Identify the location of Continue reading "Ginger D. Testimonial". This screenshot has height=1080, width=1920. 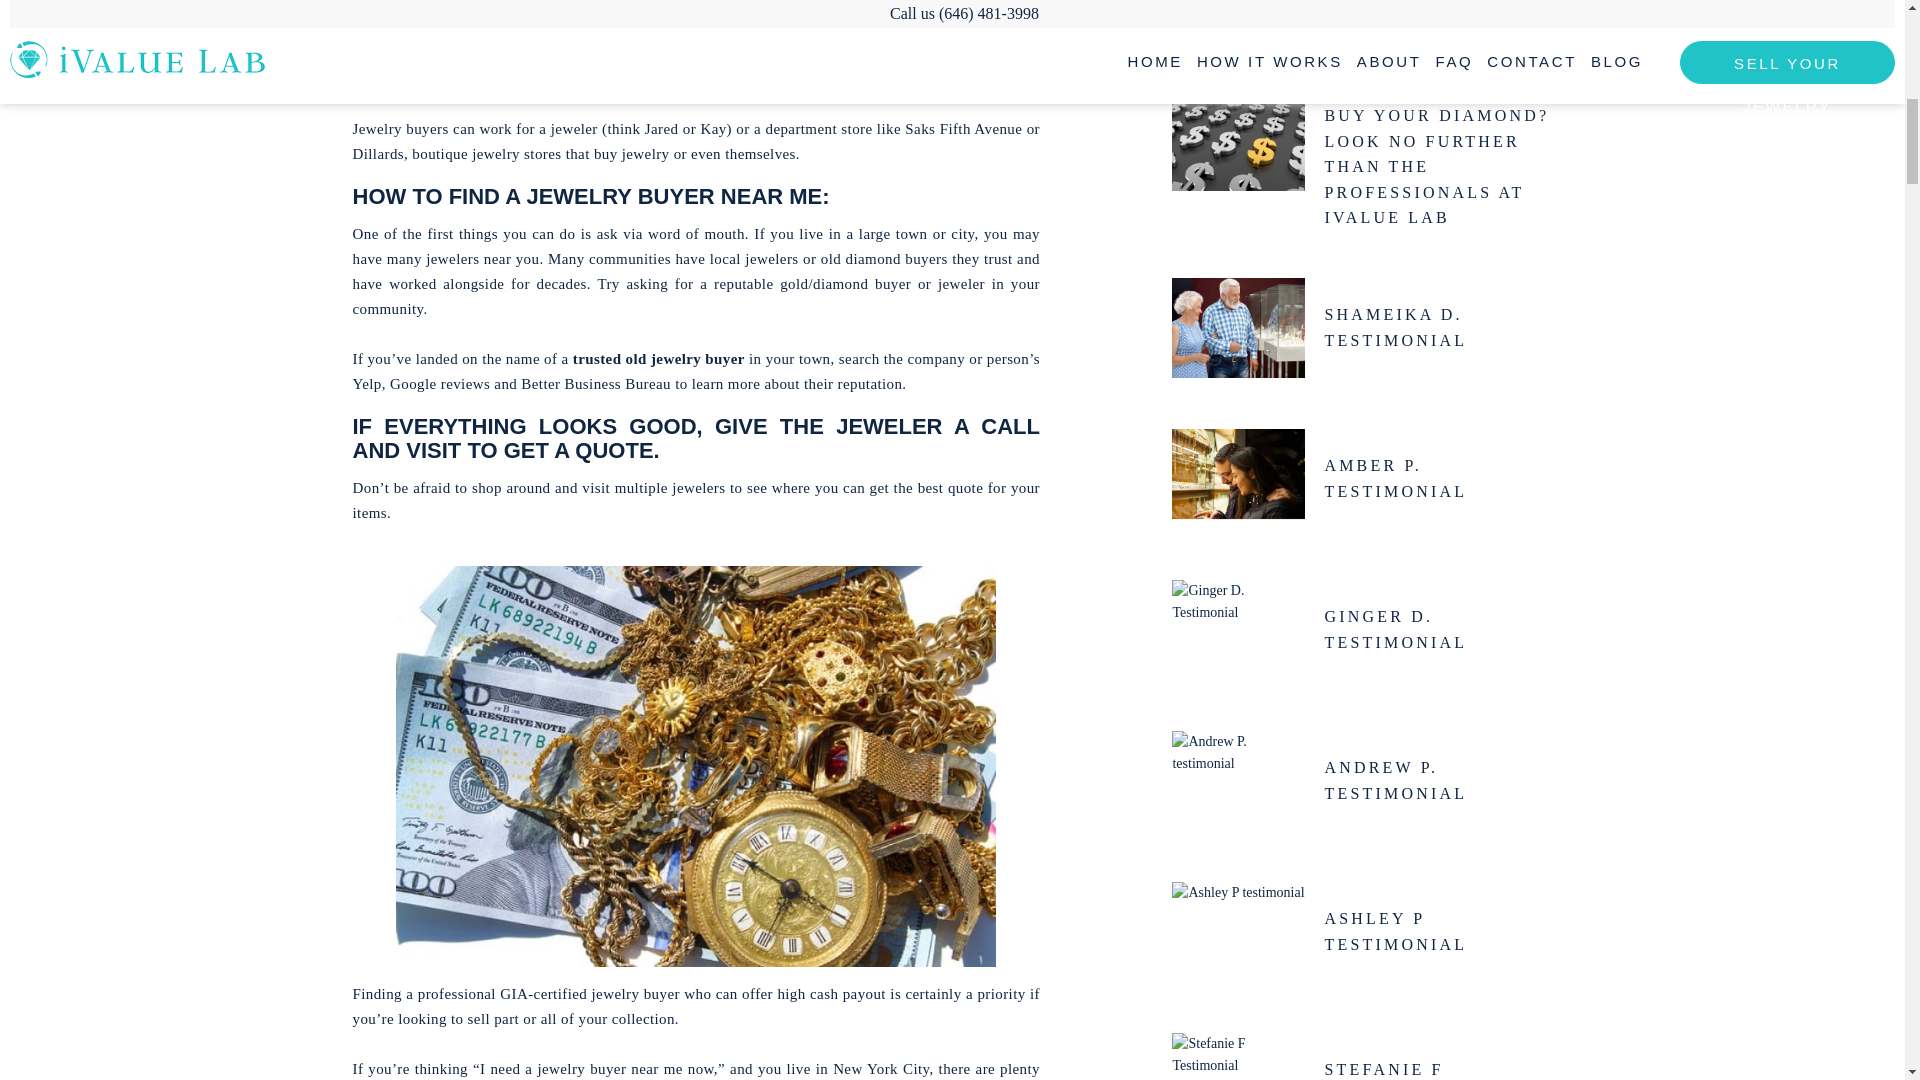
(1238, 629).